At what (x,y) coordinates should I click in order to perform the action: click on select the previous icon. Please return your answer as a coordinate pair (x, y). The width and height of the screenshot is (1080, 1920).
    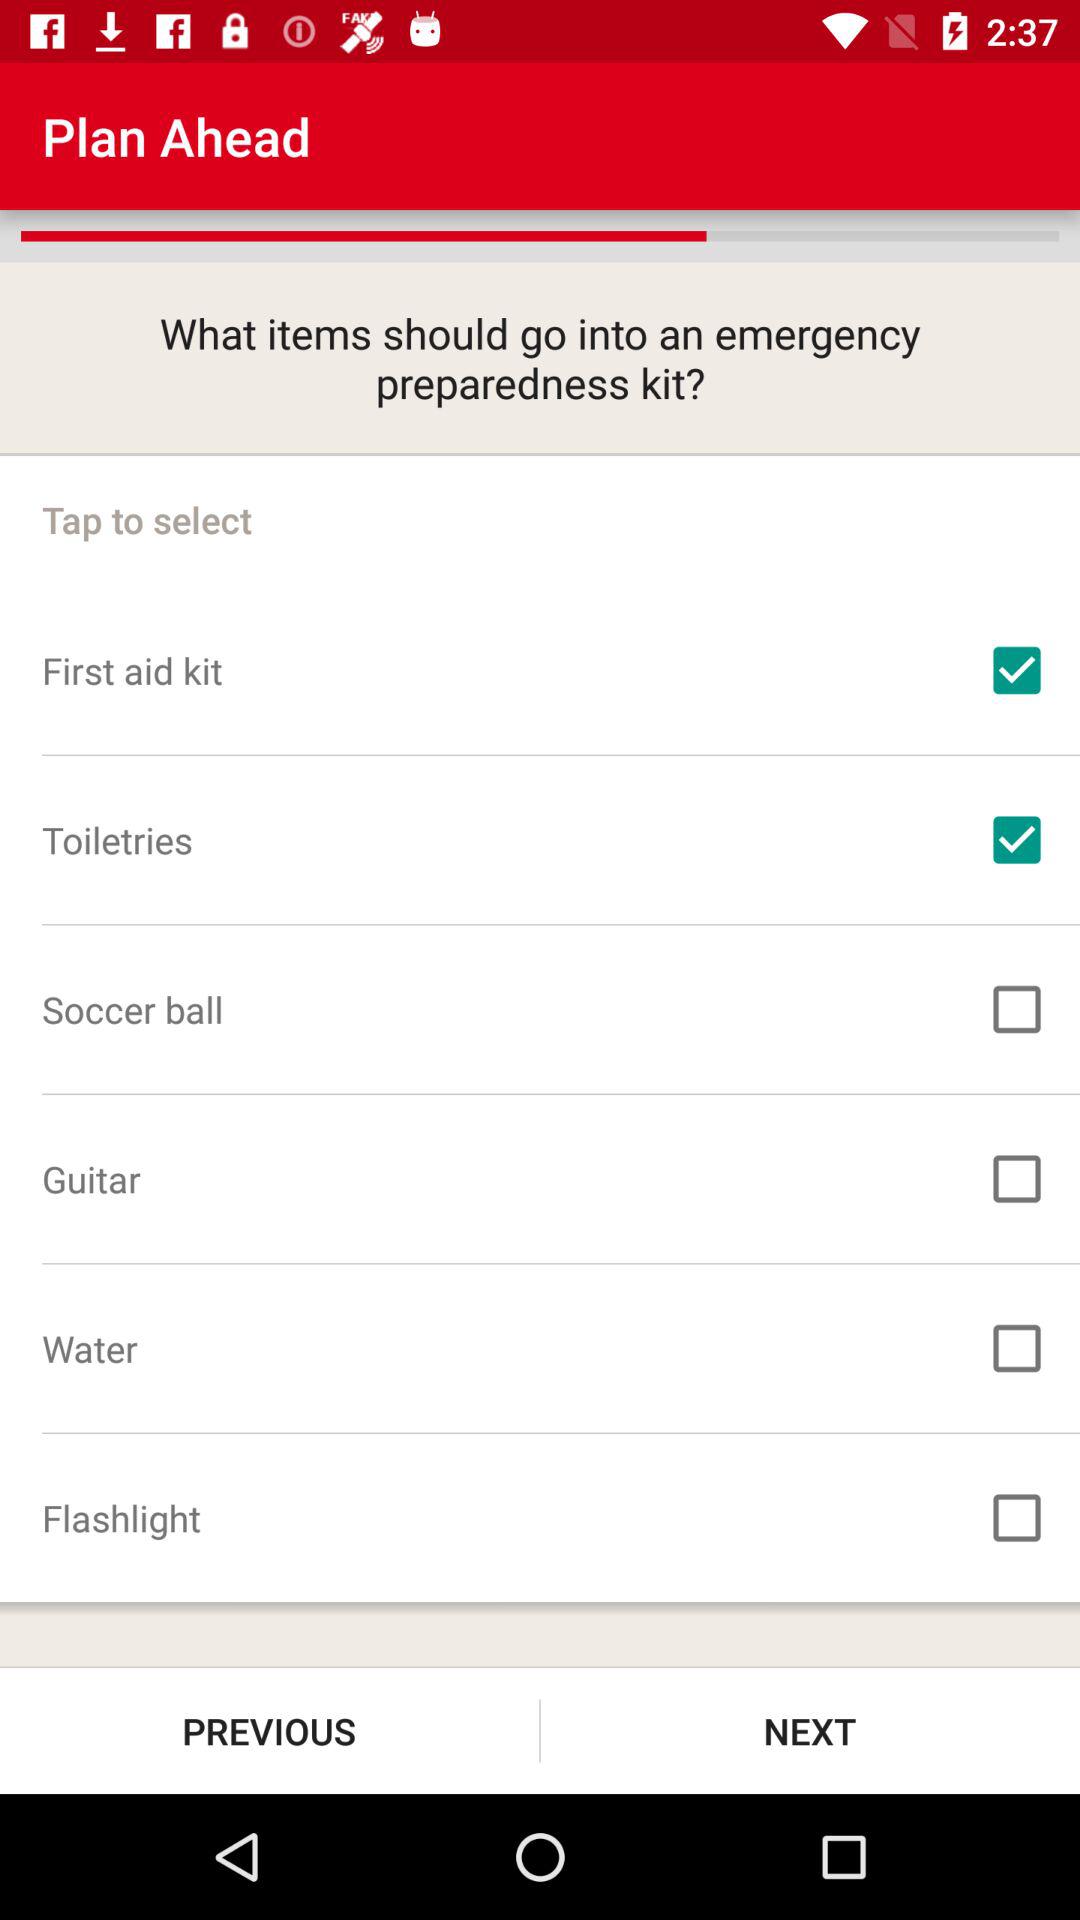
    Looking at the image, I should click on (270, 1730).